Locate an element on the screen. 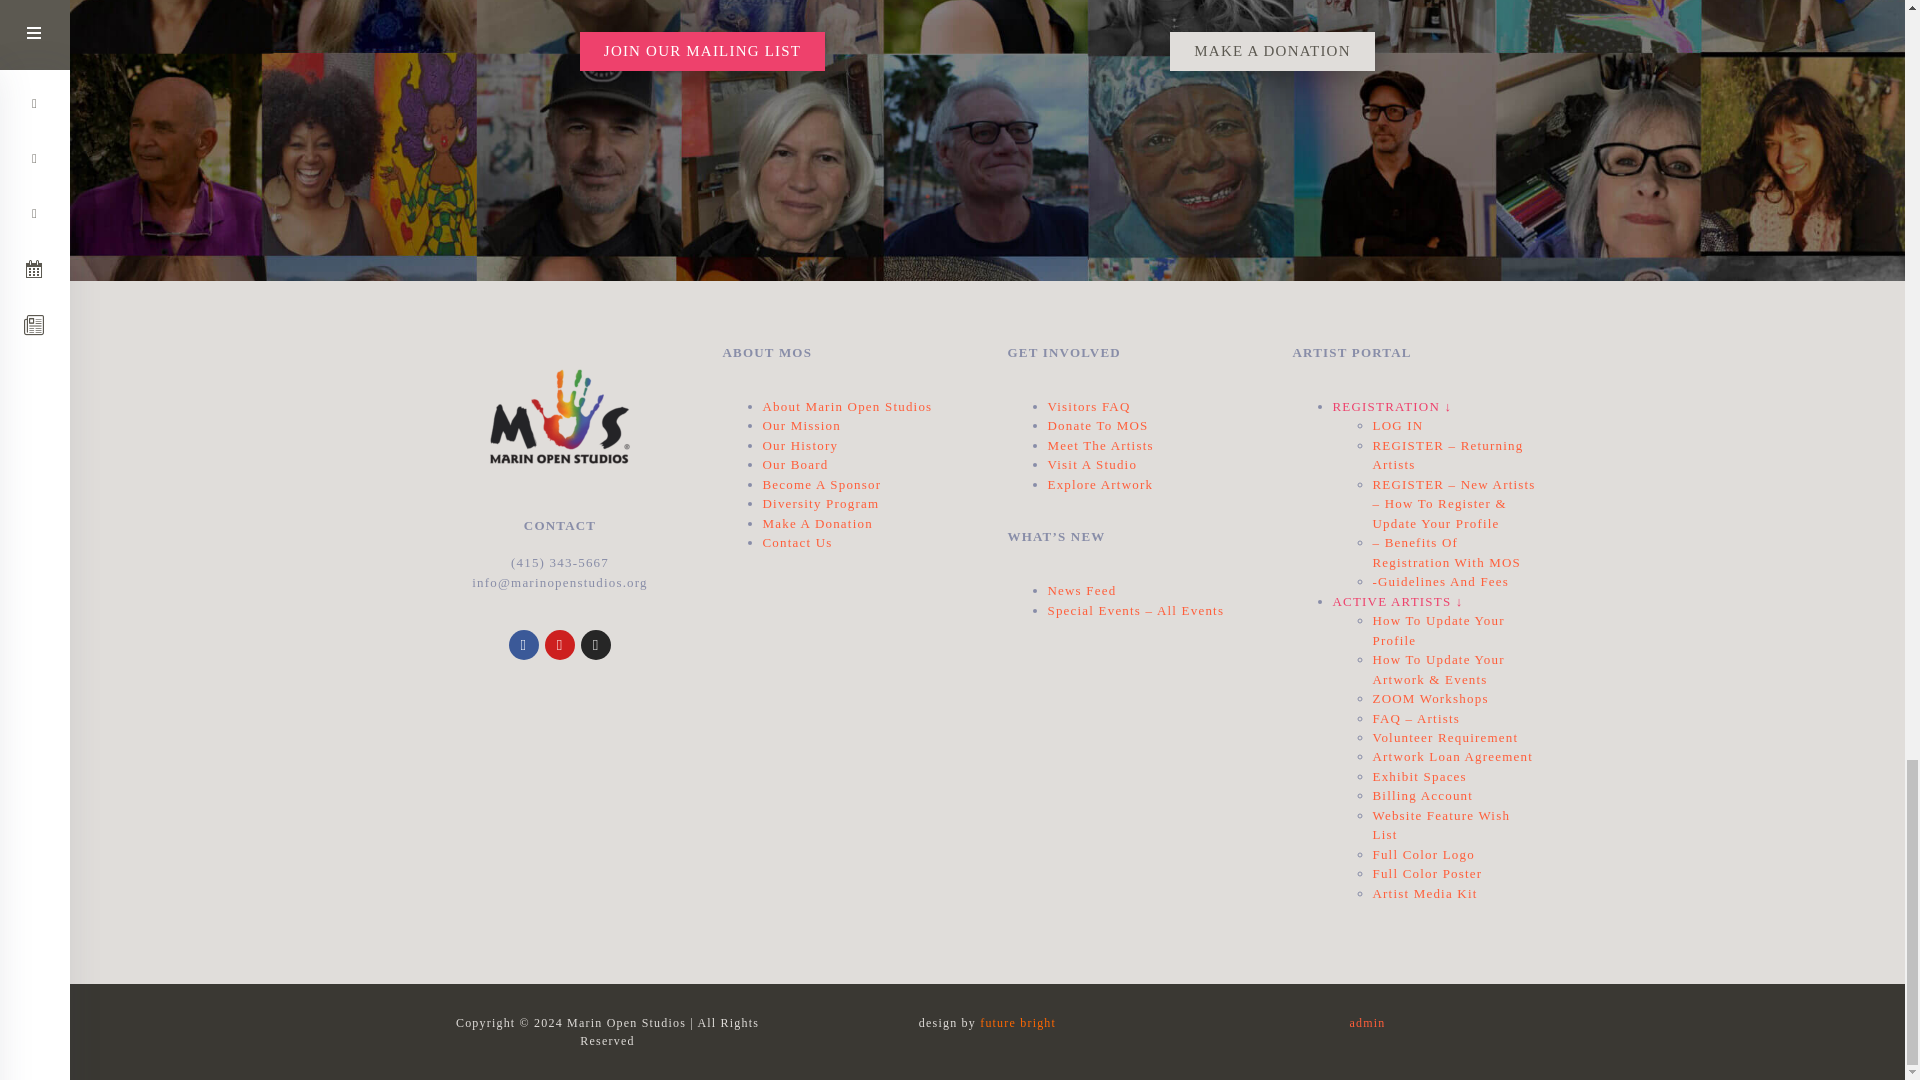 This screenshot has width=1920, height=1080. JOIN OUR MAILING LIST is located at coordinates (702, 52).